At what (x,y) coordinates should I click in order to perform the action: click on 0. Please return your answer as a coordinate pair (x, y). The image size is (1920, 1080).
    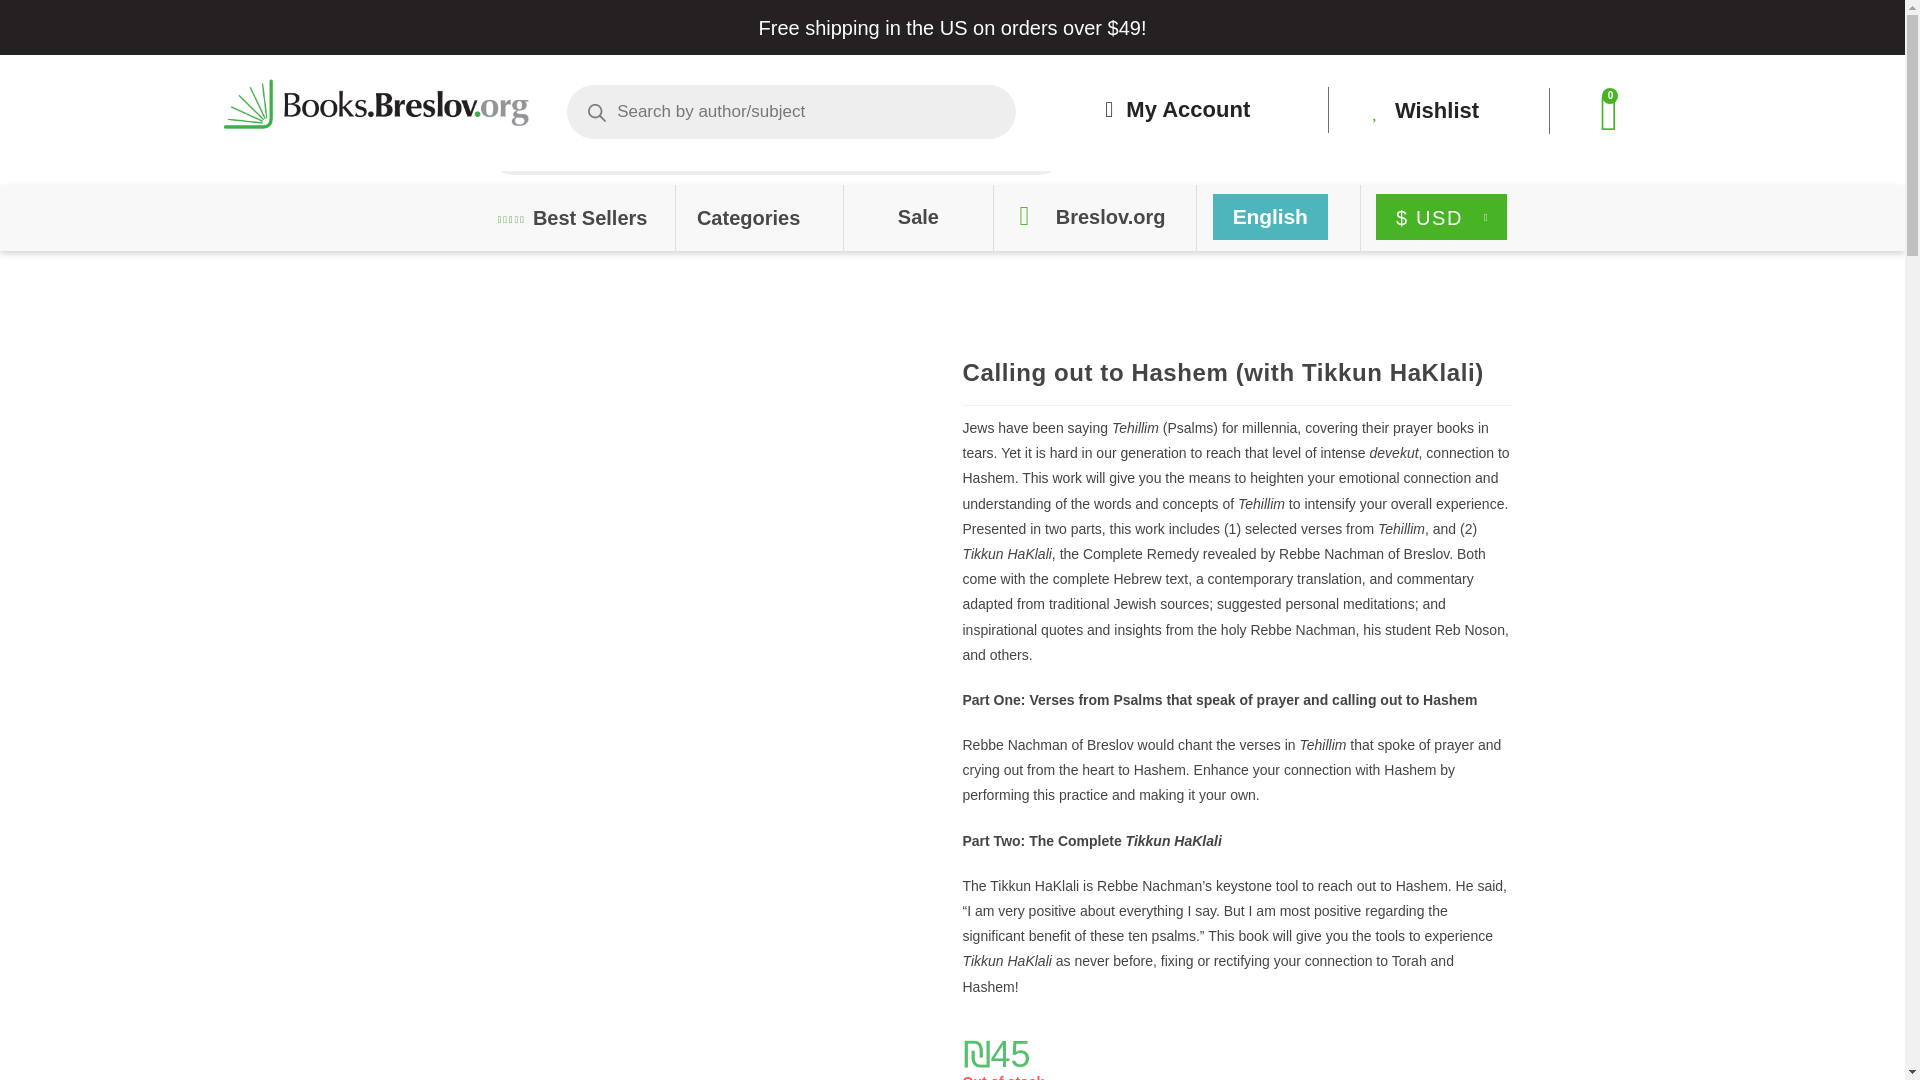
    Looking at the image, I should click on (1608, 112).